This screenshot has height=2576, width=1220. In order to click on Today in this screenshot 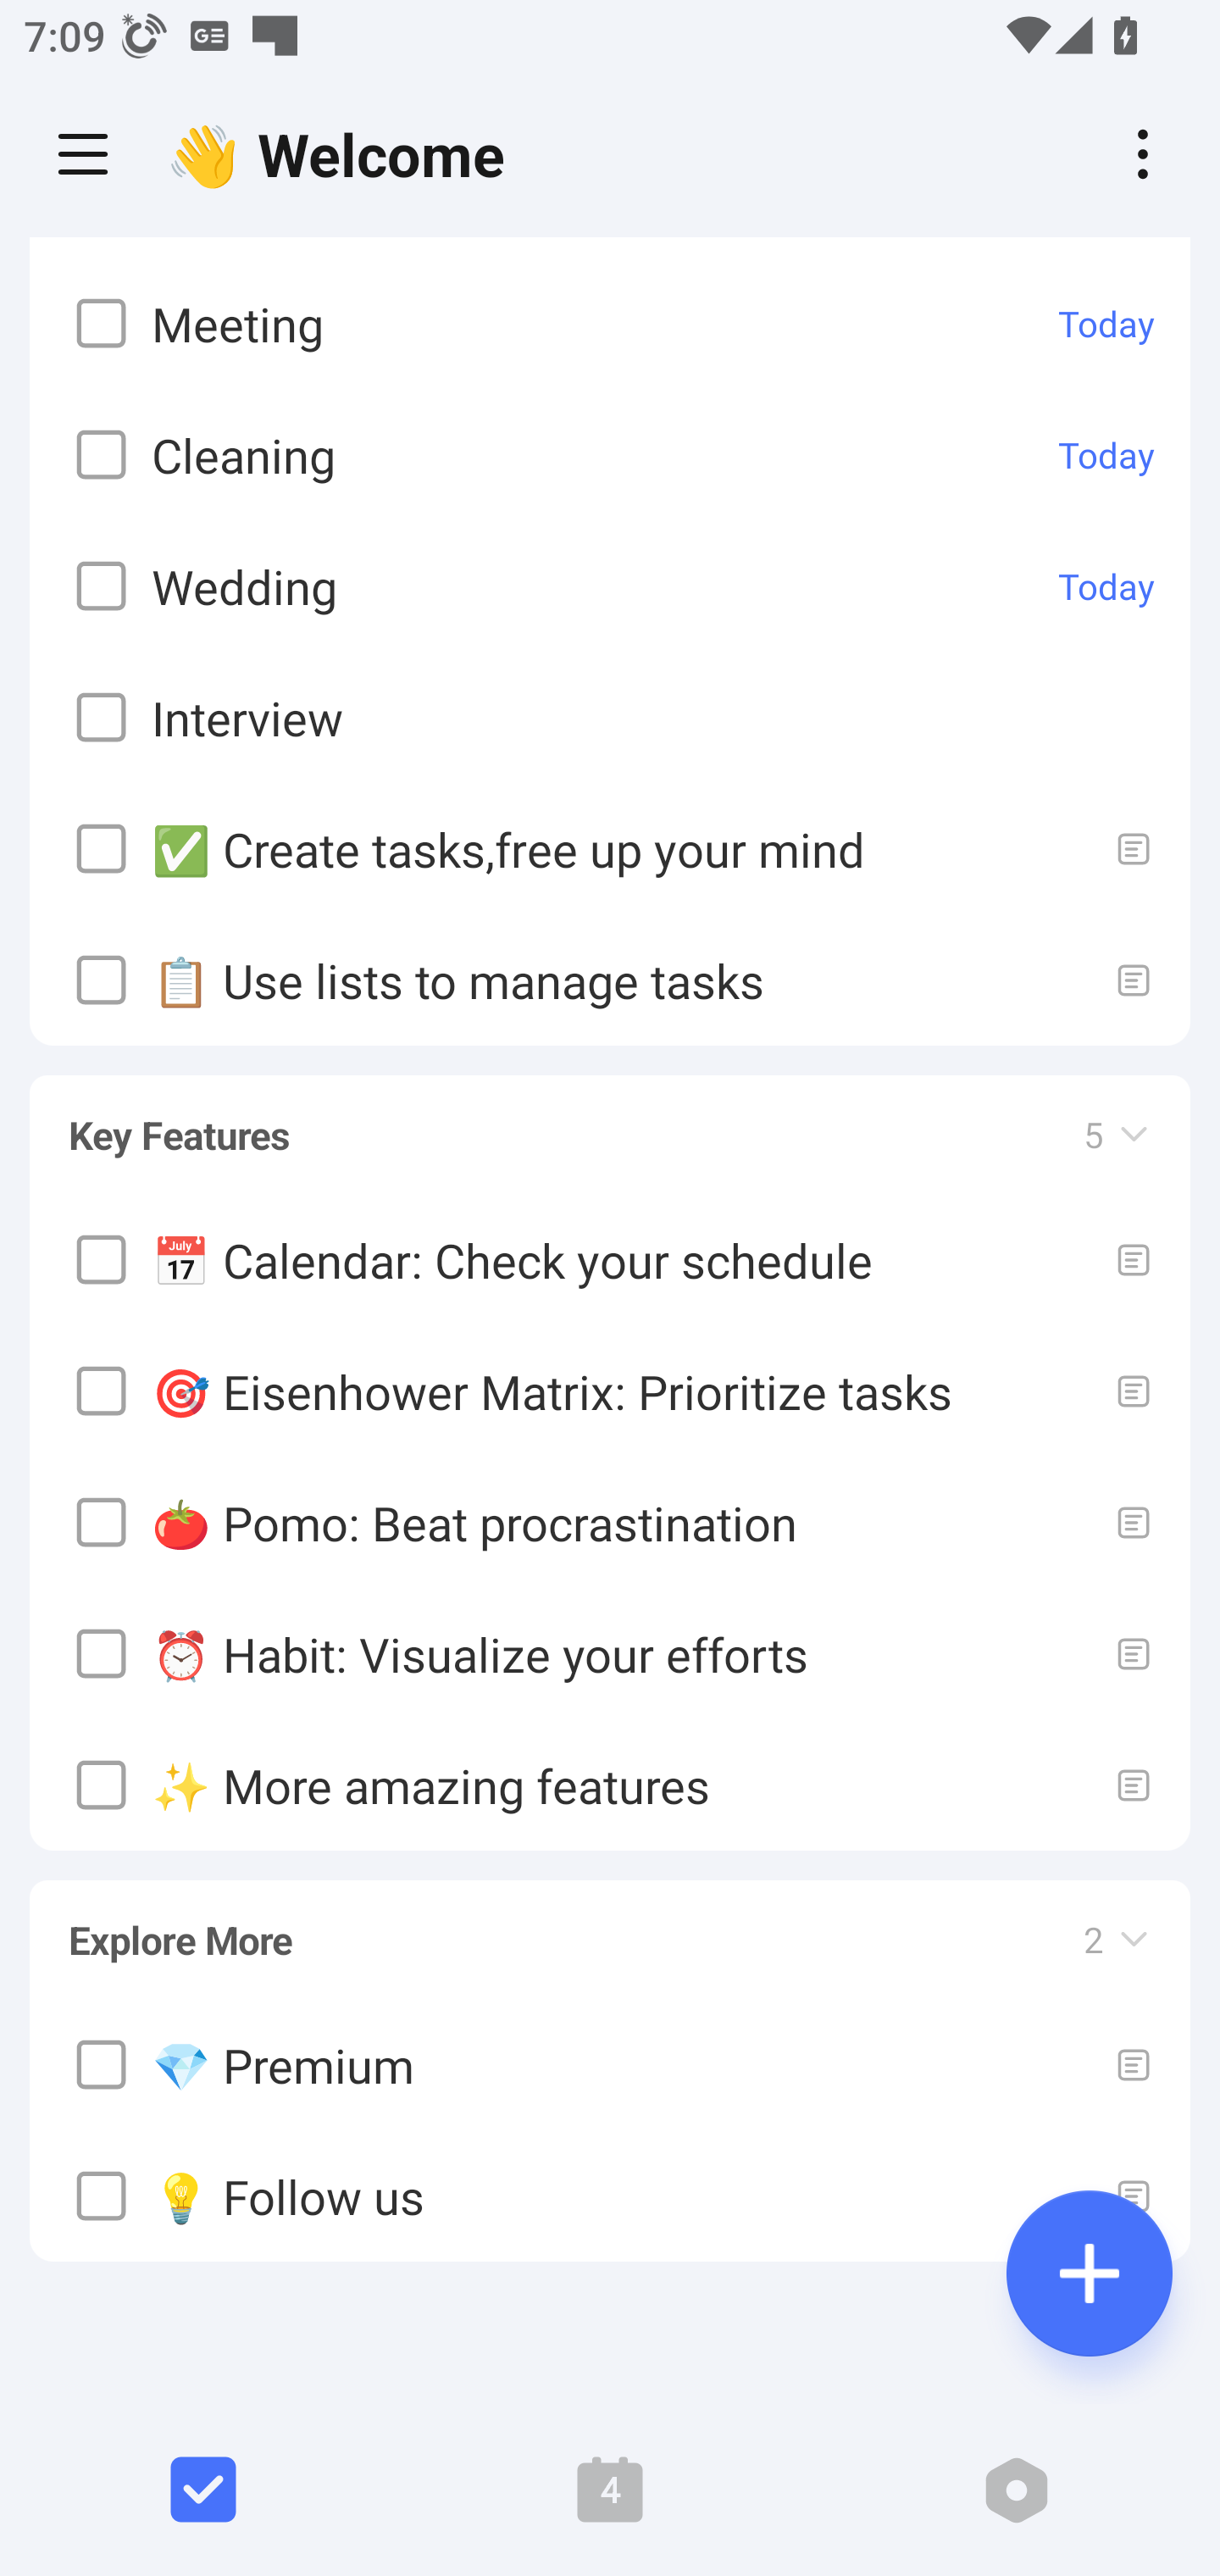, I will do `click(1106, 454)`.